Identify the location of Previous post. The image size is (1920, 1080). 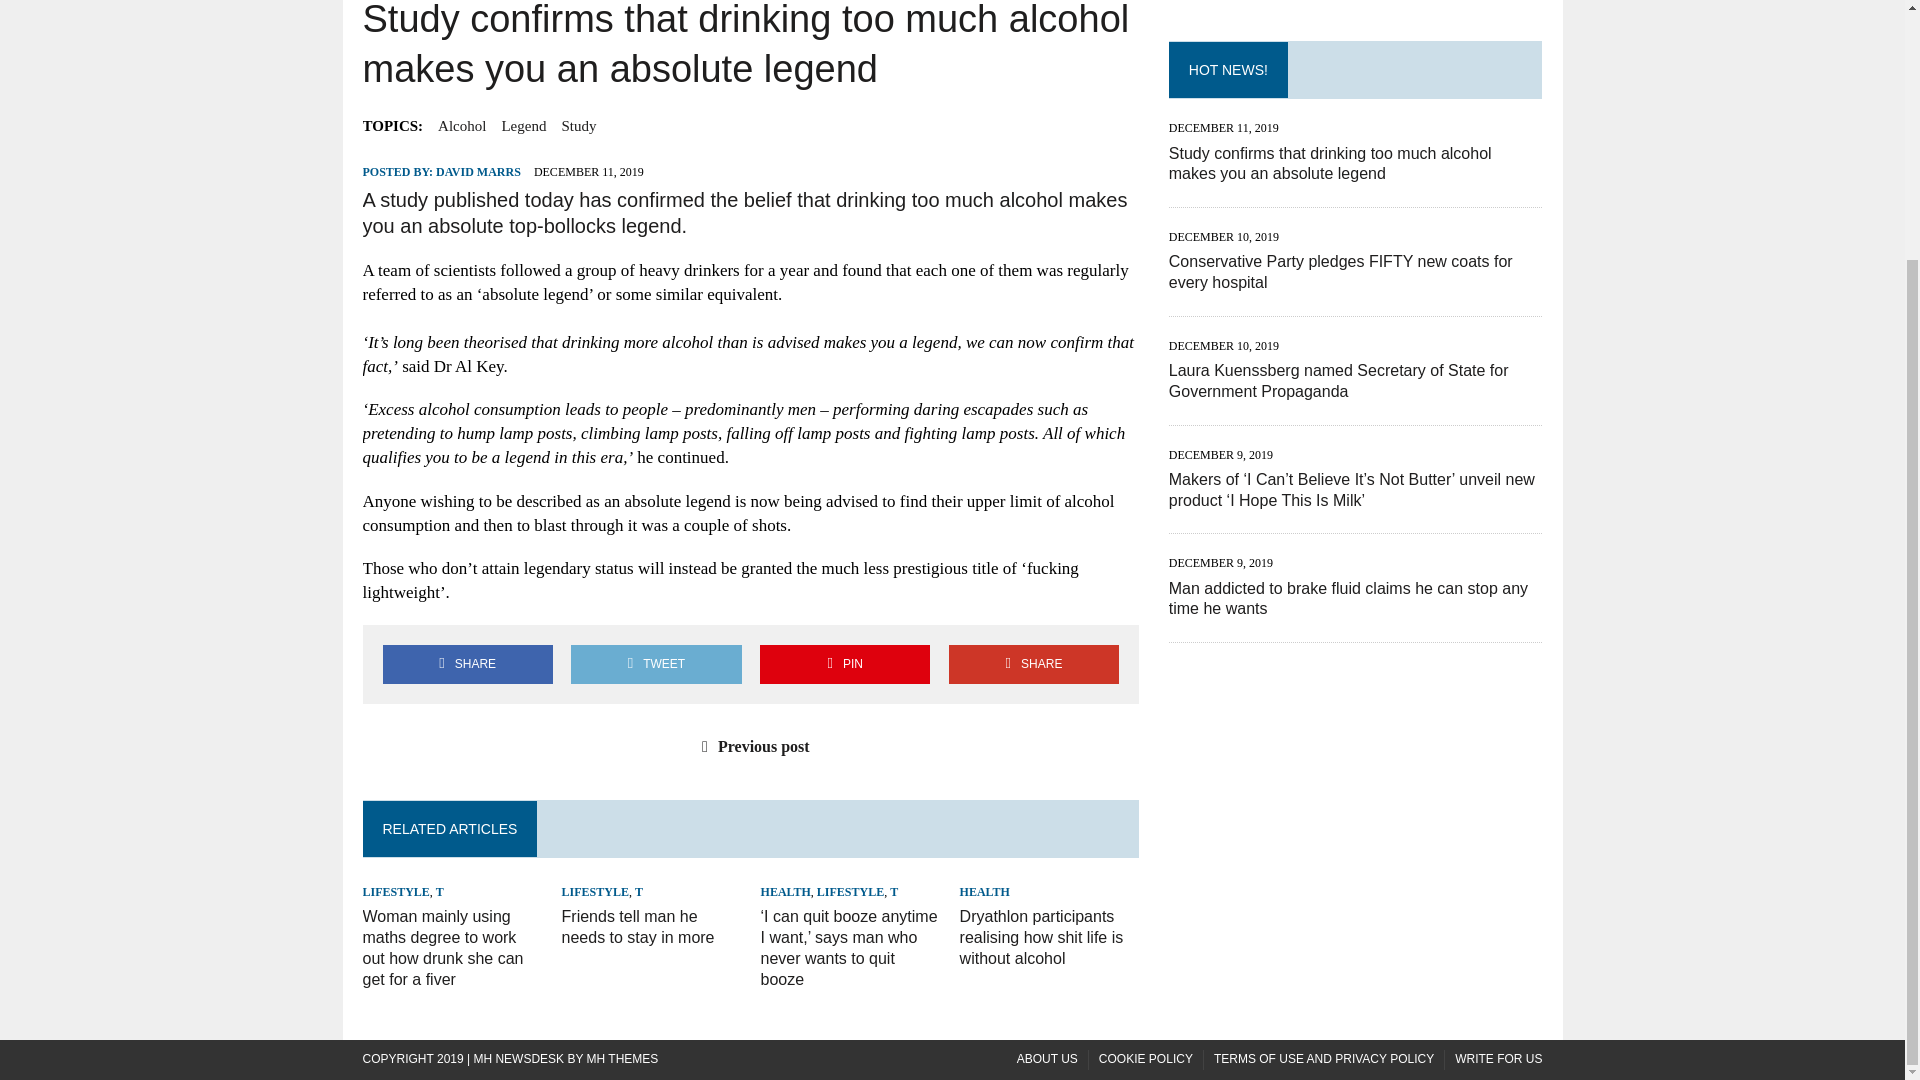
(750, 746).